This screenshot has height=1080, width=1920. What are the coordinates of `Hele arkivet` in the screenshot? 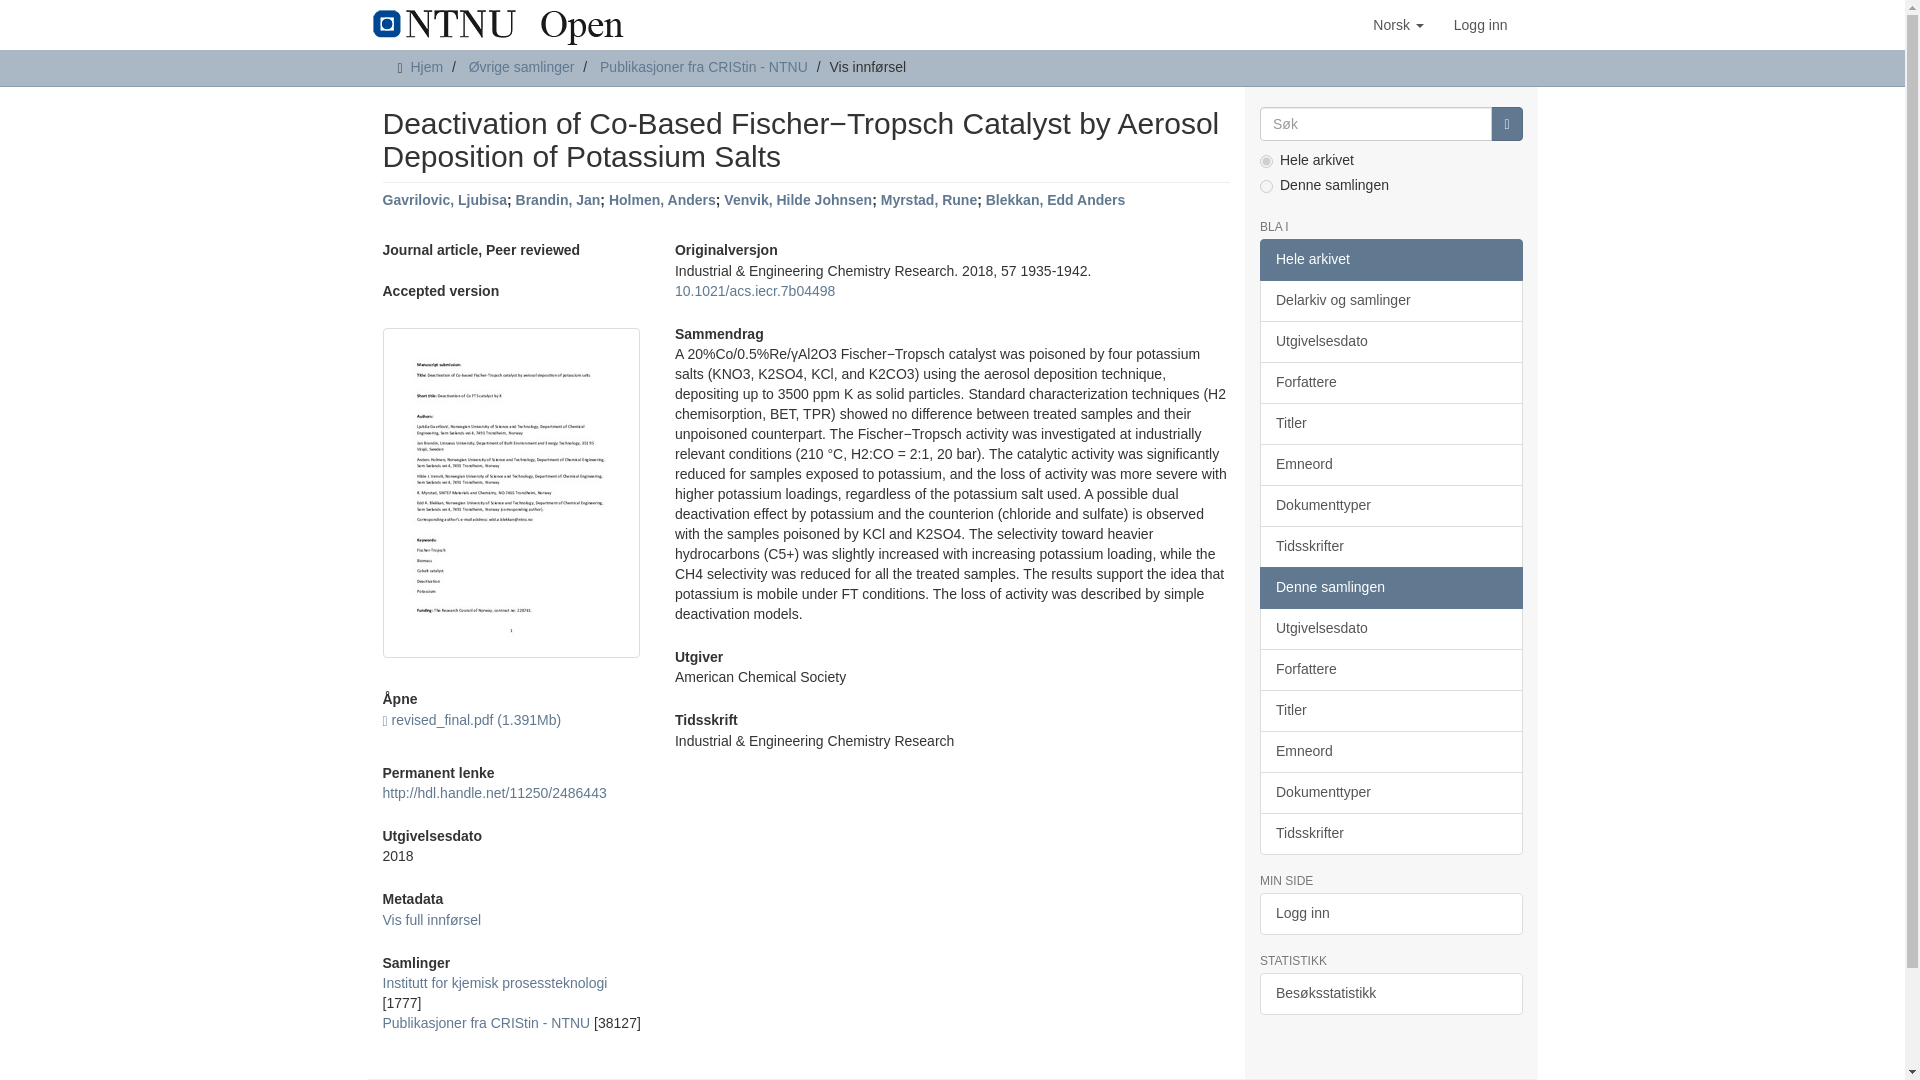 It's located at (1390, 259).